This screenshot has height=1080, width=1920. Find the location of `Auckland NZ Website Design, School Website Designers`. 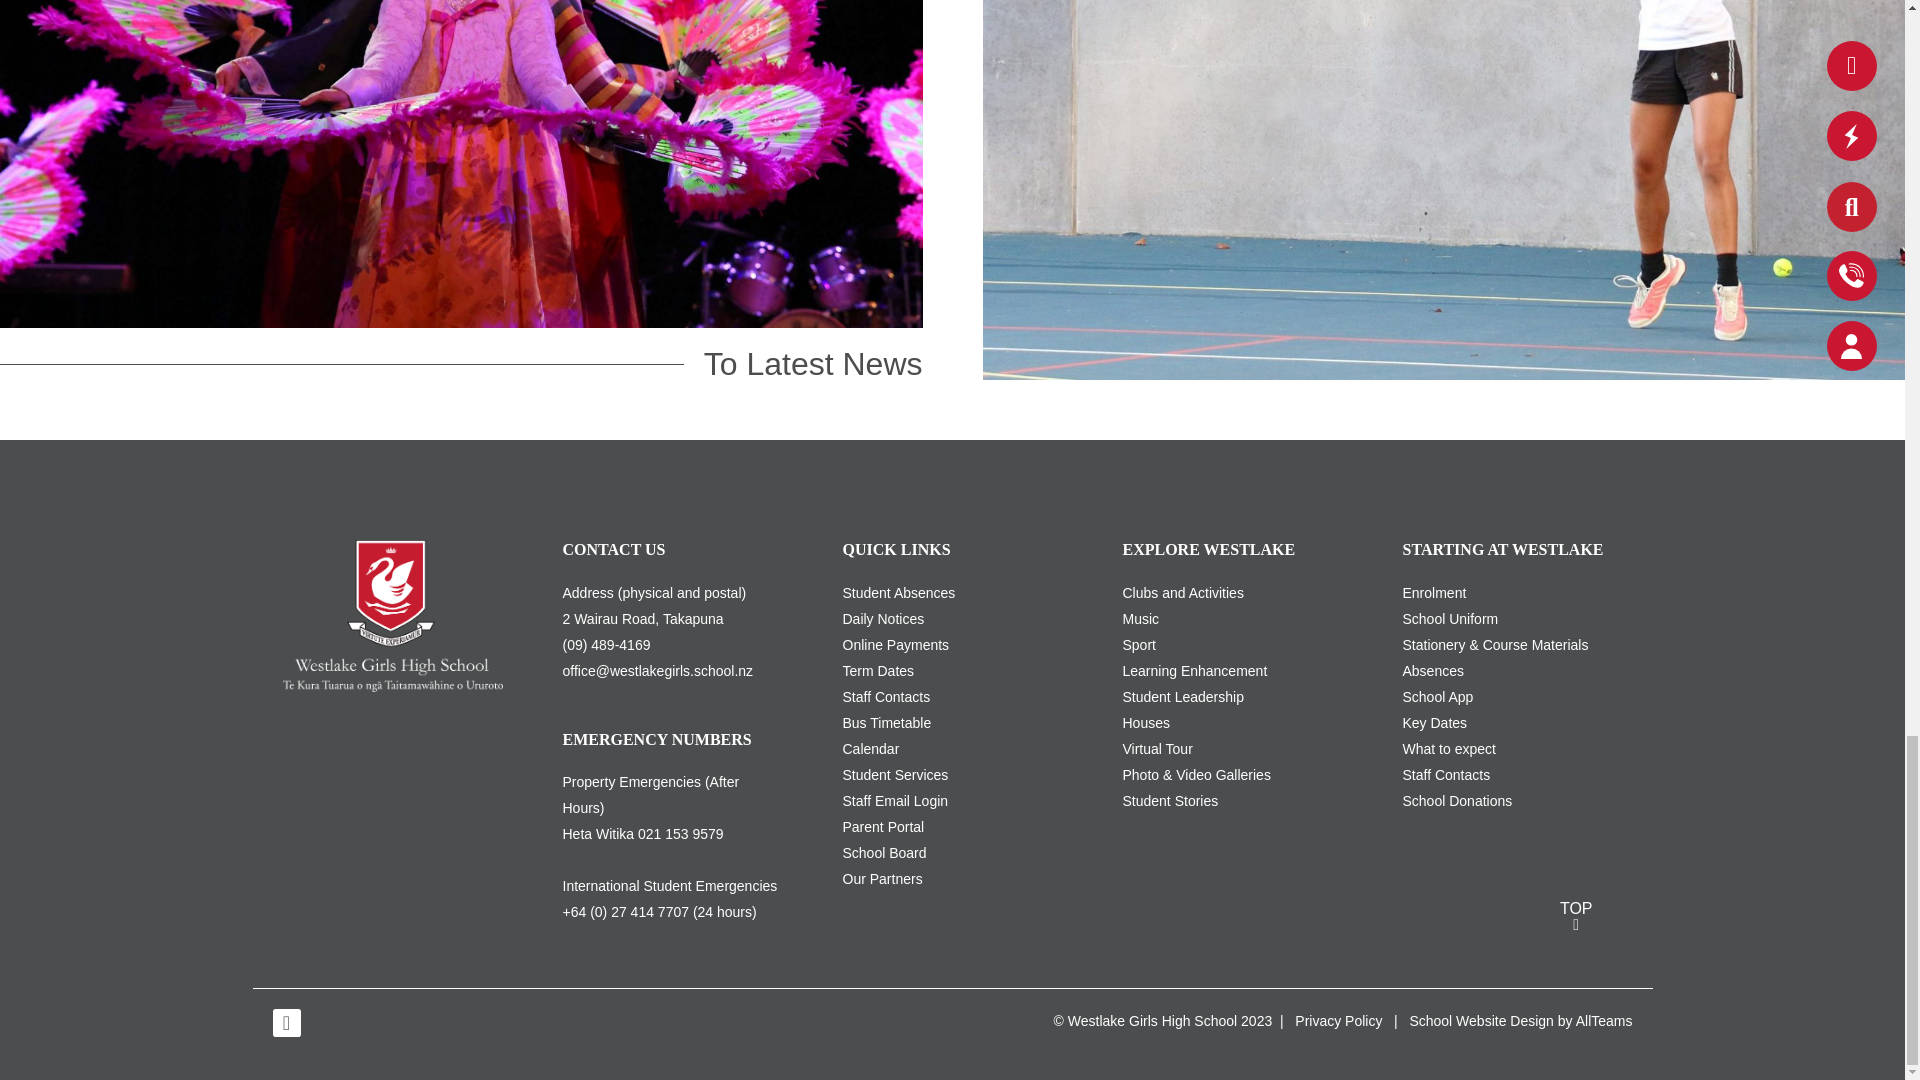

Auckland NZ Website Design, School Website Designers is located at coordinates (1481, 1021).